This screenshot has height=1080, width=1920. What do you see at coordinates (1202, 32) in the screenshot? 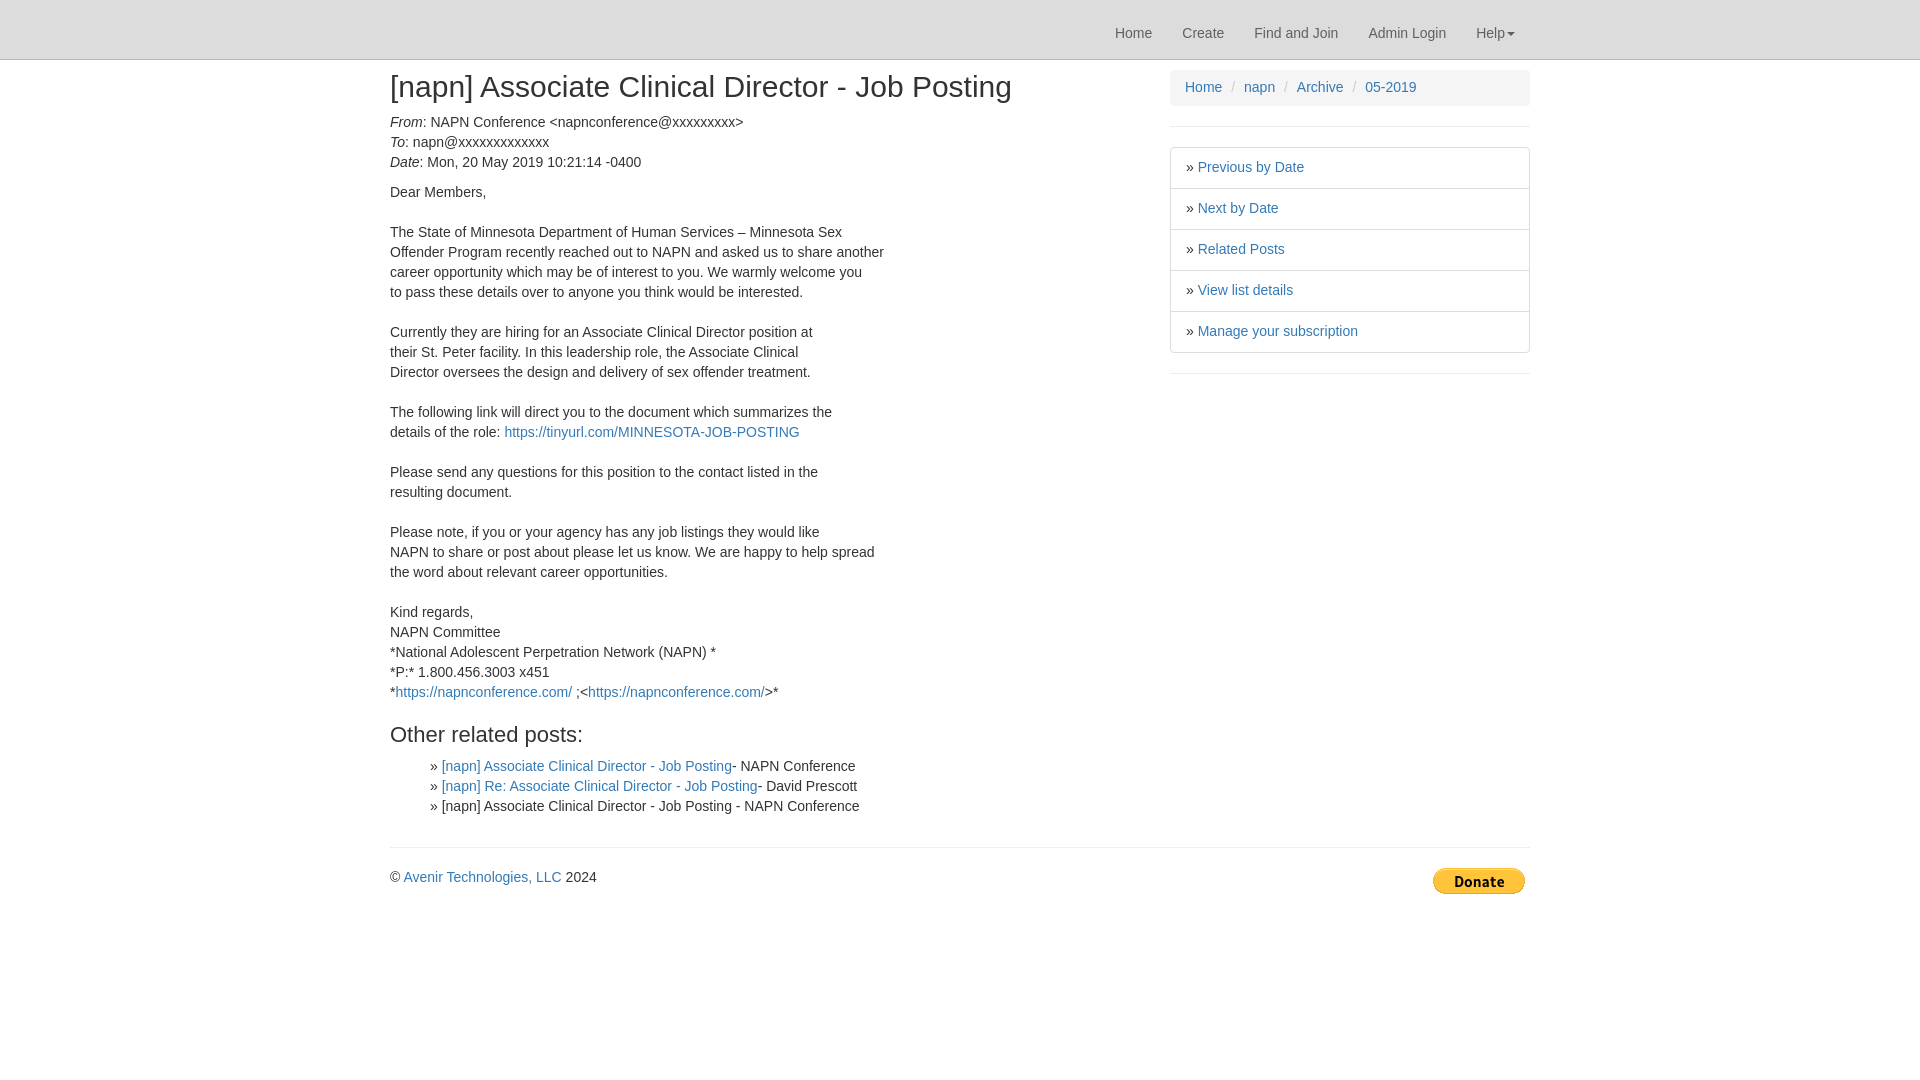
I see `Create` at bounding box center [1202, 32].